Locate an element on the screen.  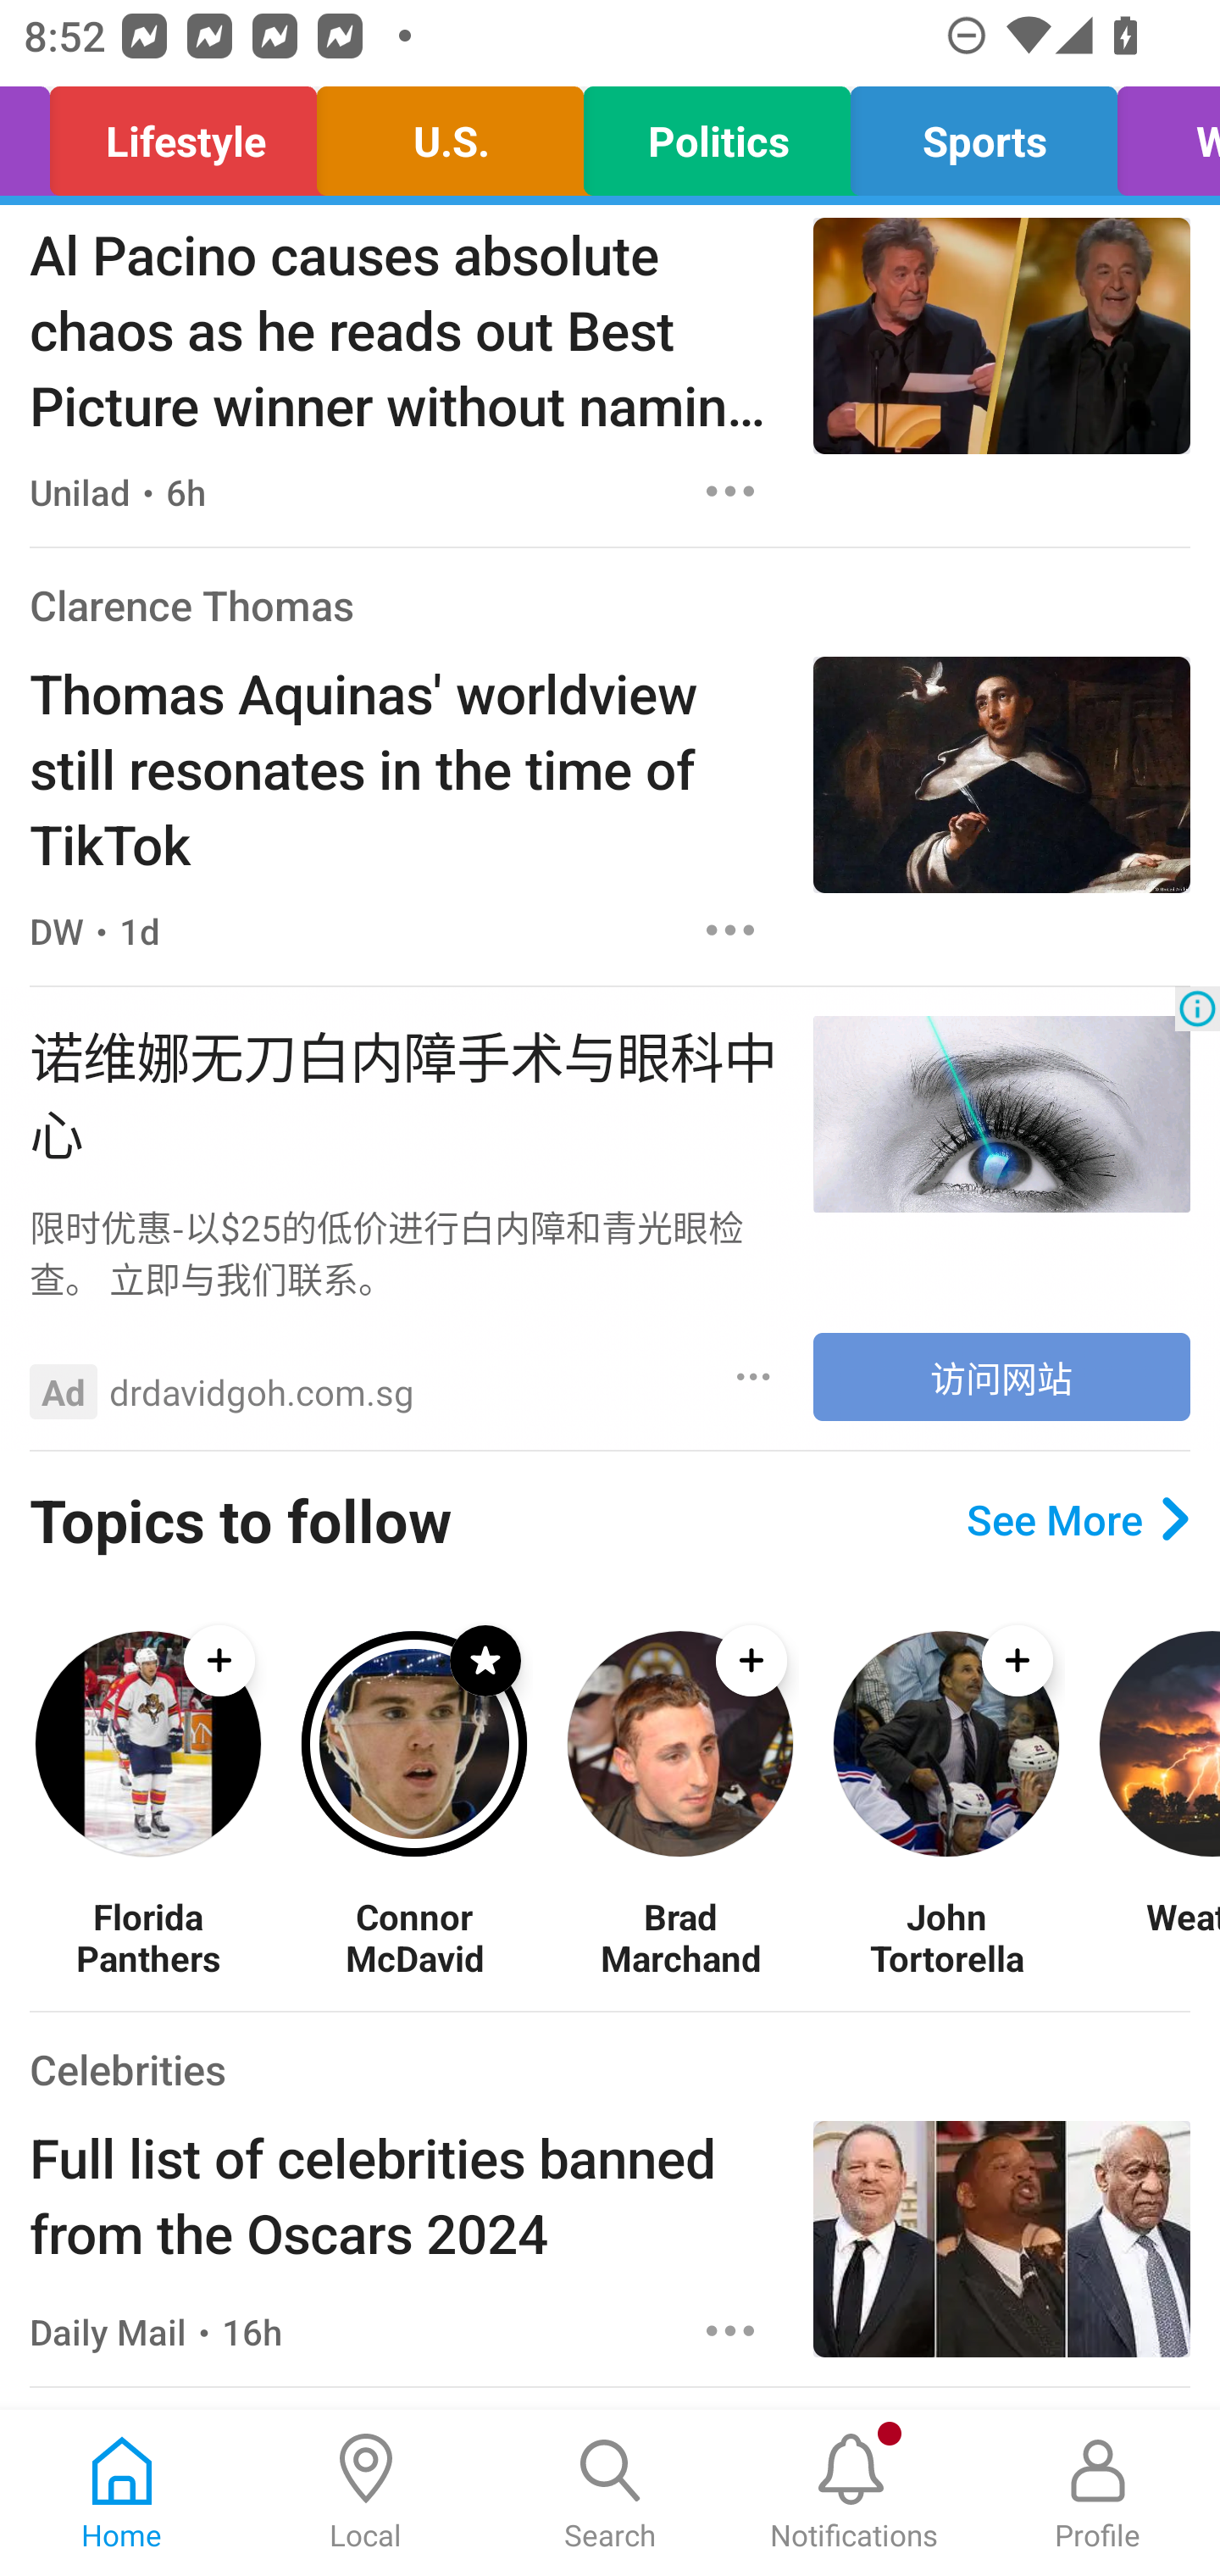
U.S. is located at coordinates (449, 134).